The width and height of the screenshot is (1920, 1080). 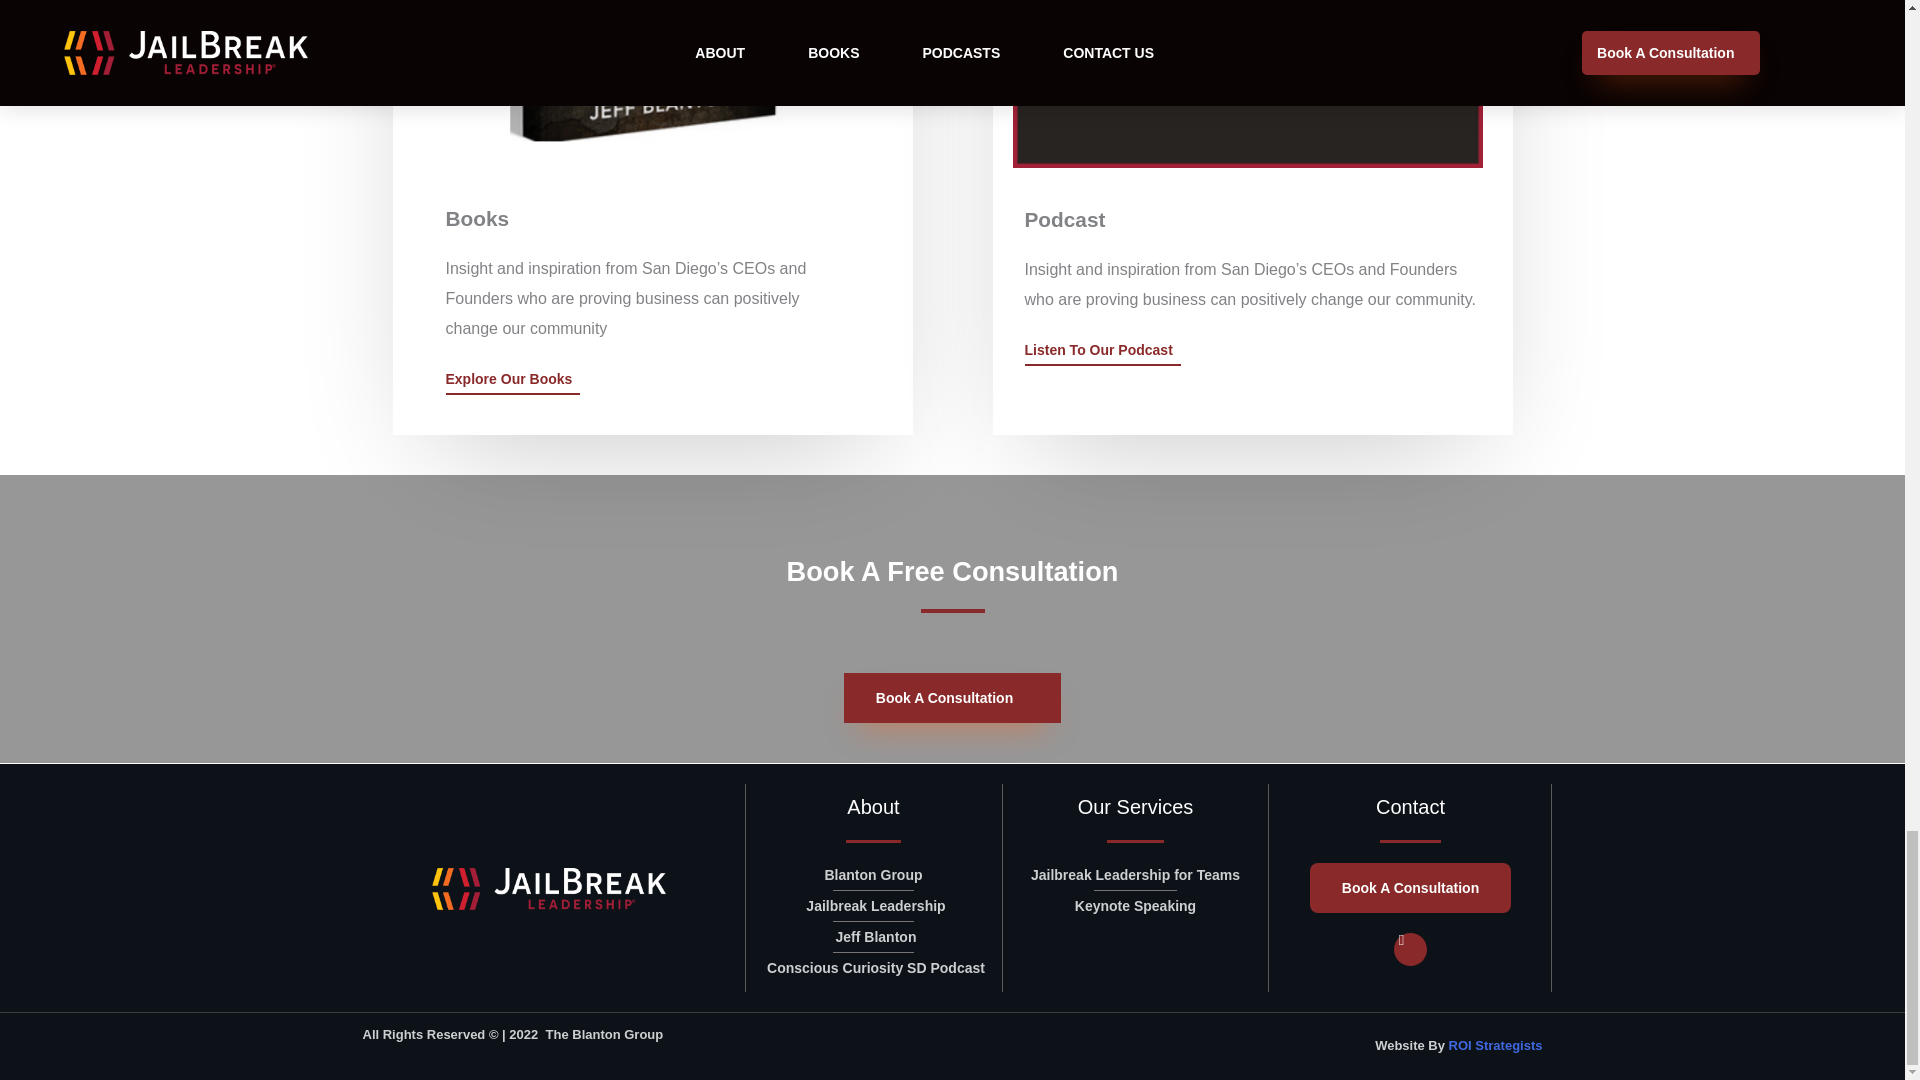 I want to click on Book A Consultation, so click(x=952, y=697).